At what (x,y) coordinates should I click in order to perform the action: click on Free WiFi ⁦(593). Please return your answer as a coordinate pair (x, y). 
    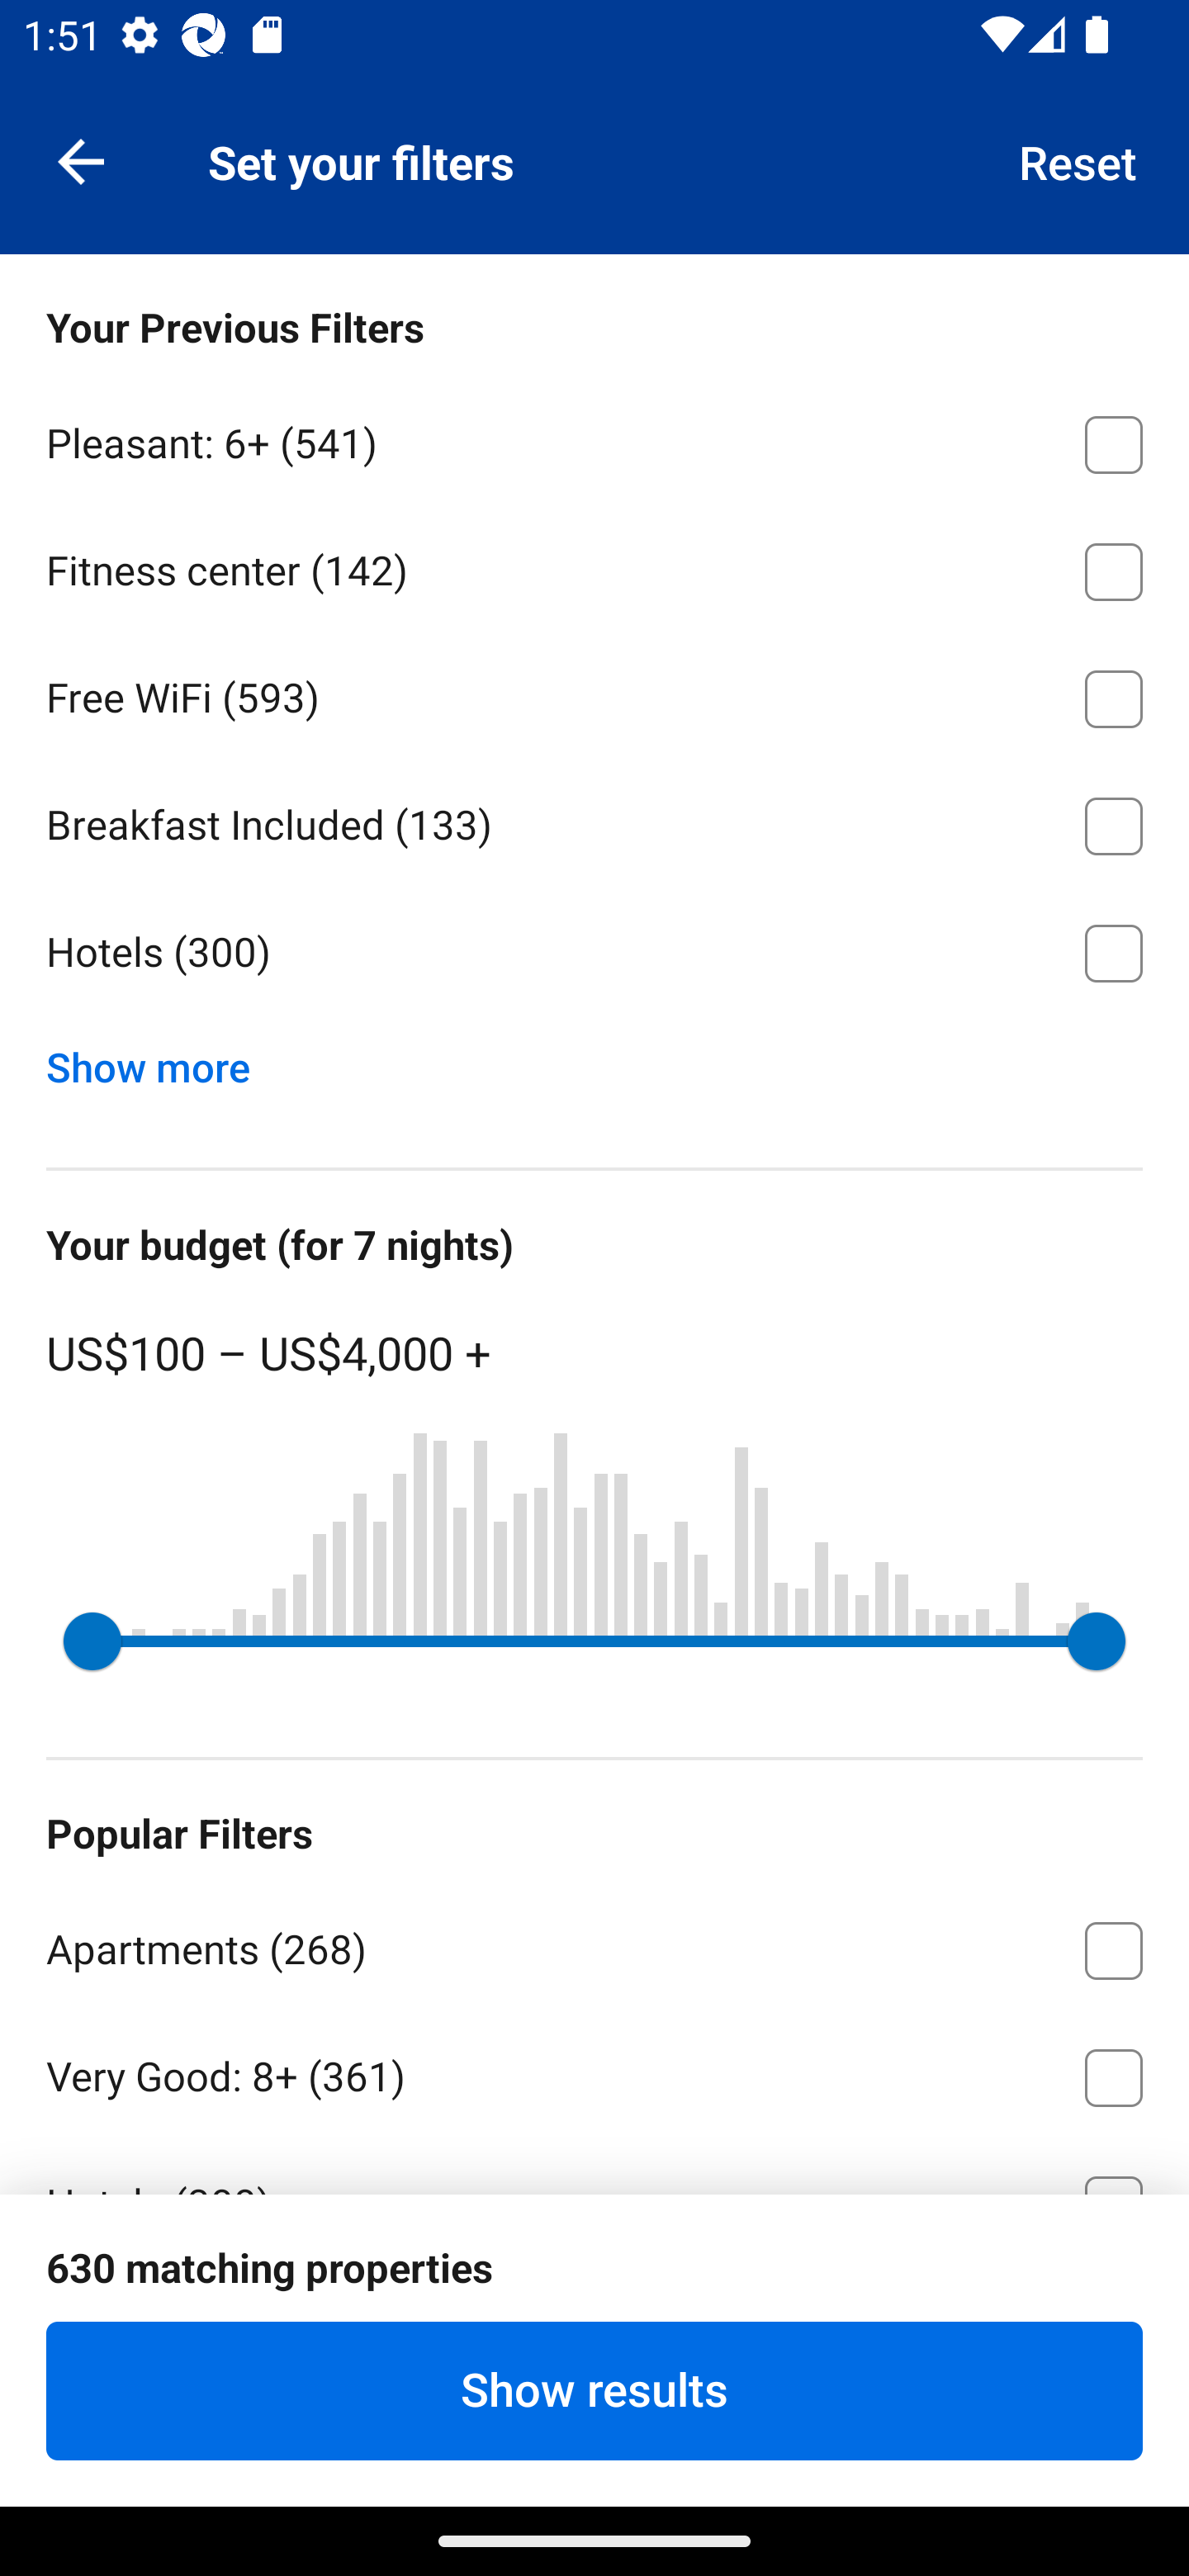
    Looking at the image, I should click on (594, 694).